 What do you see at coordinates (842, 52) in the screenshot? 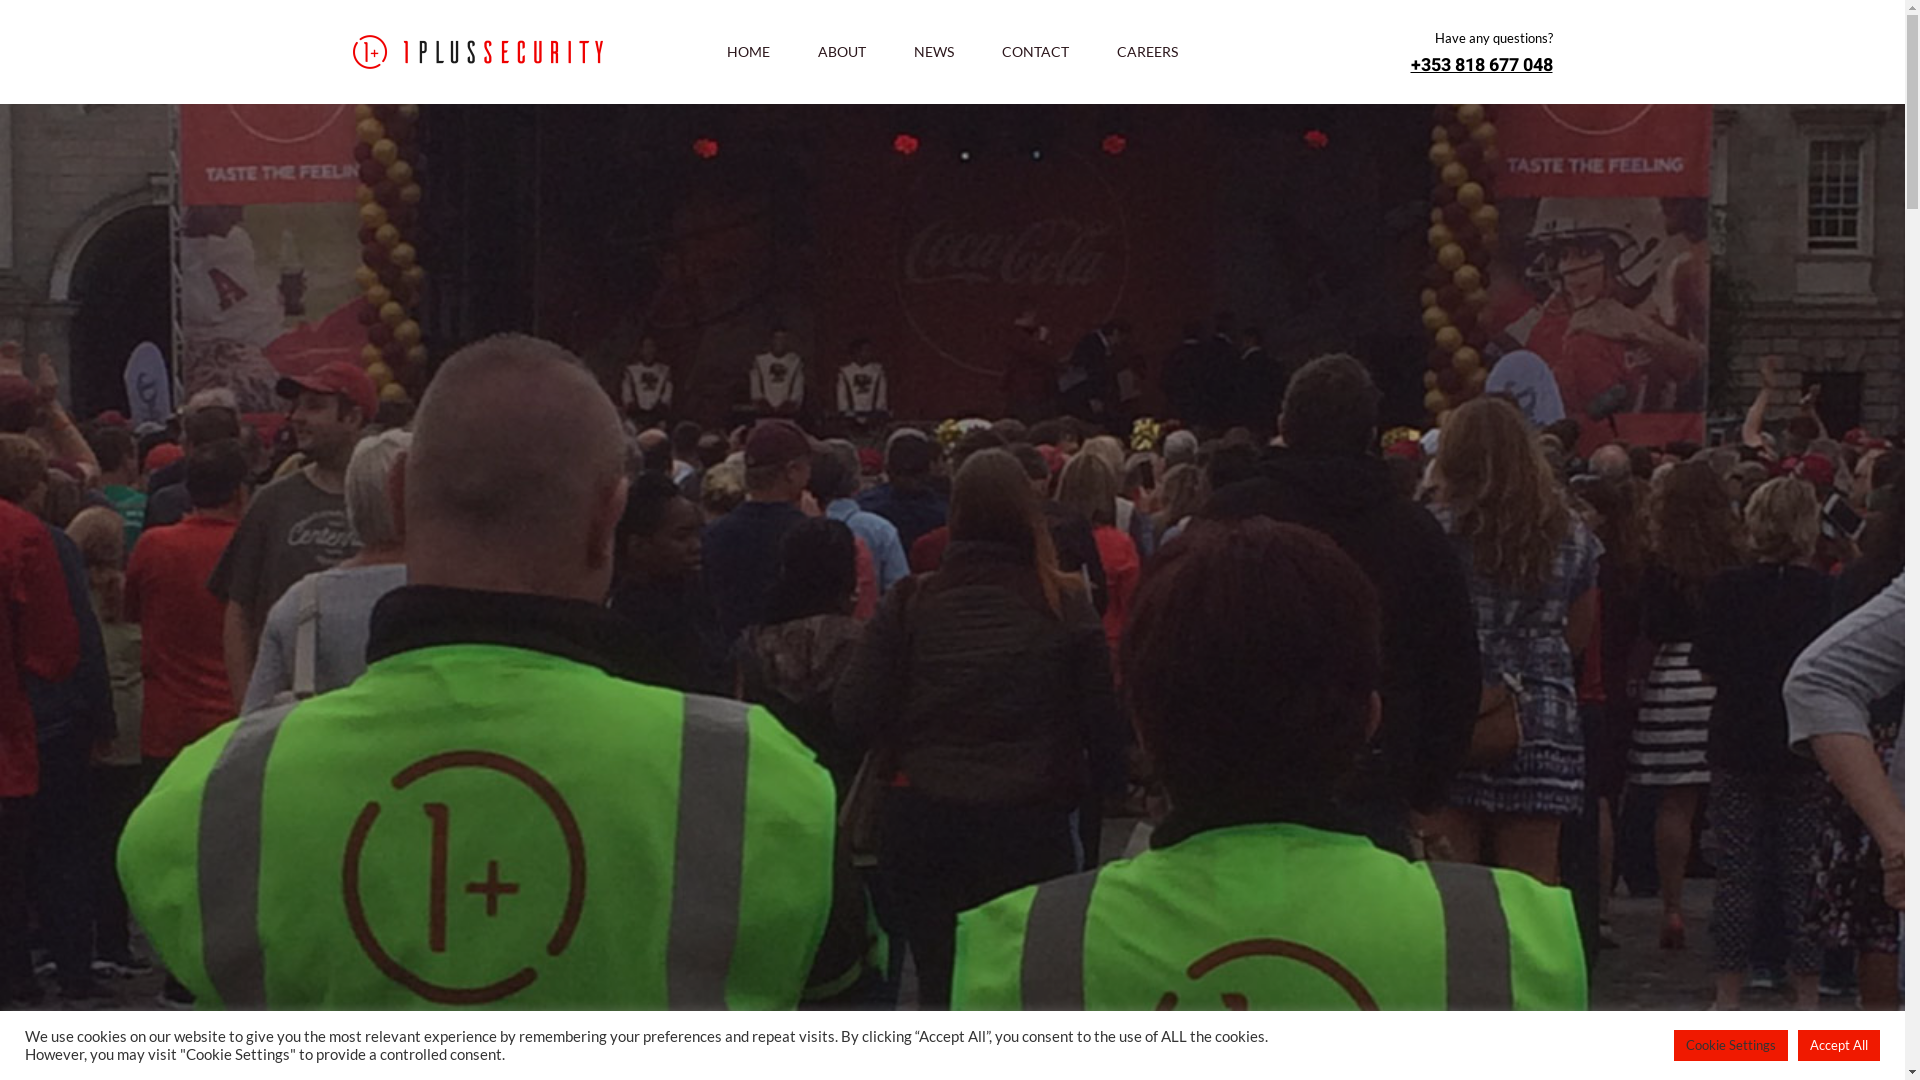
I see `ABOUT` at bounding box center [842, 52].